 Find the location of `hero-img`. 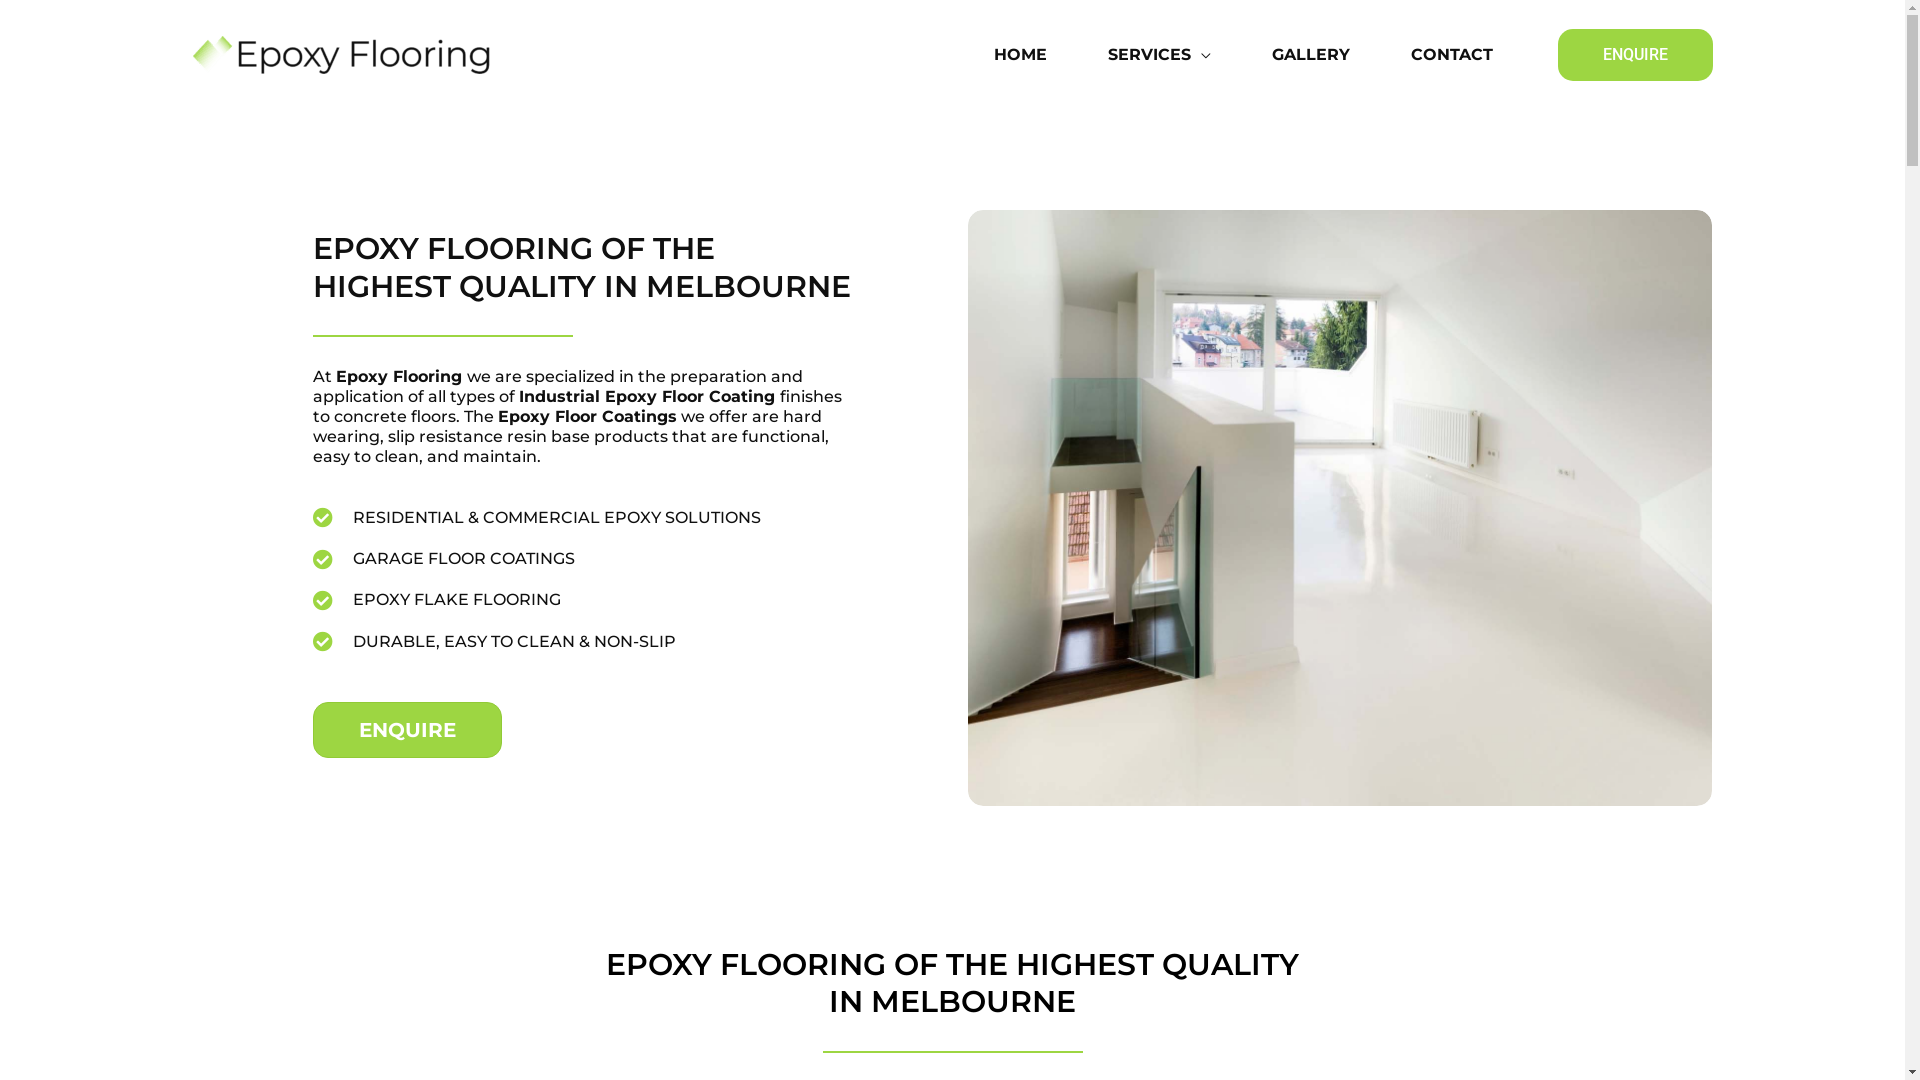

hero-img is located at coordinates (1340, 508).